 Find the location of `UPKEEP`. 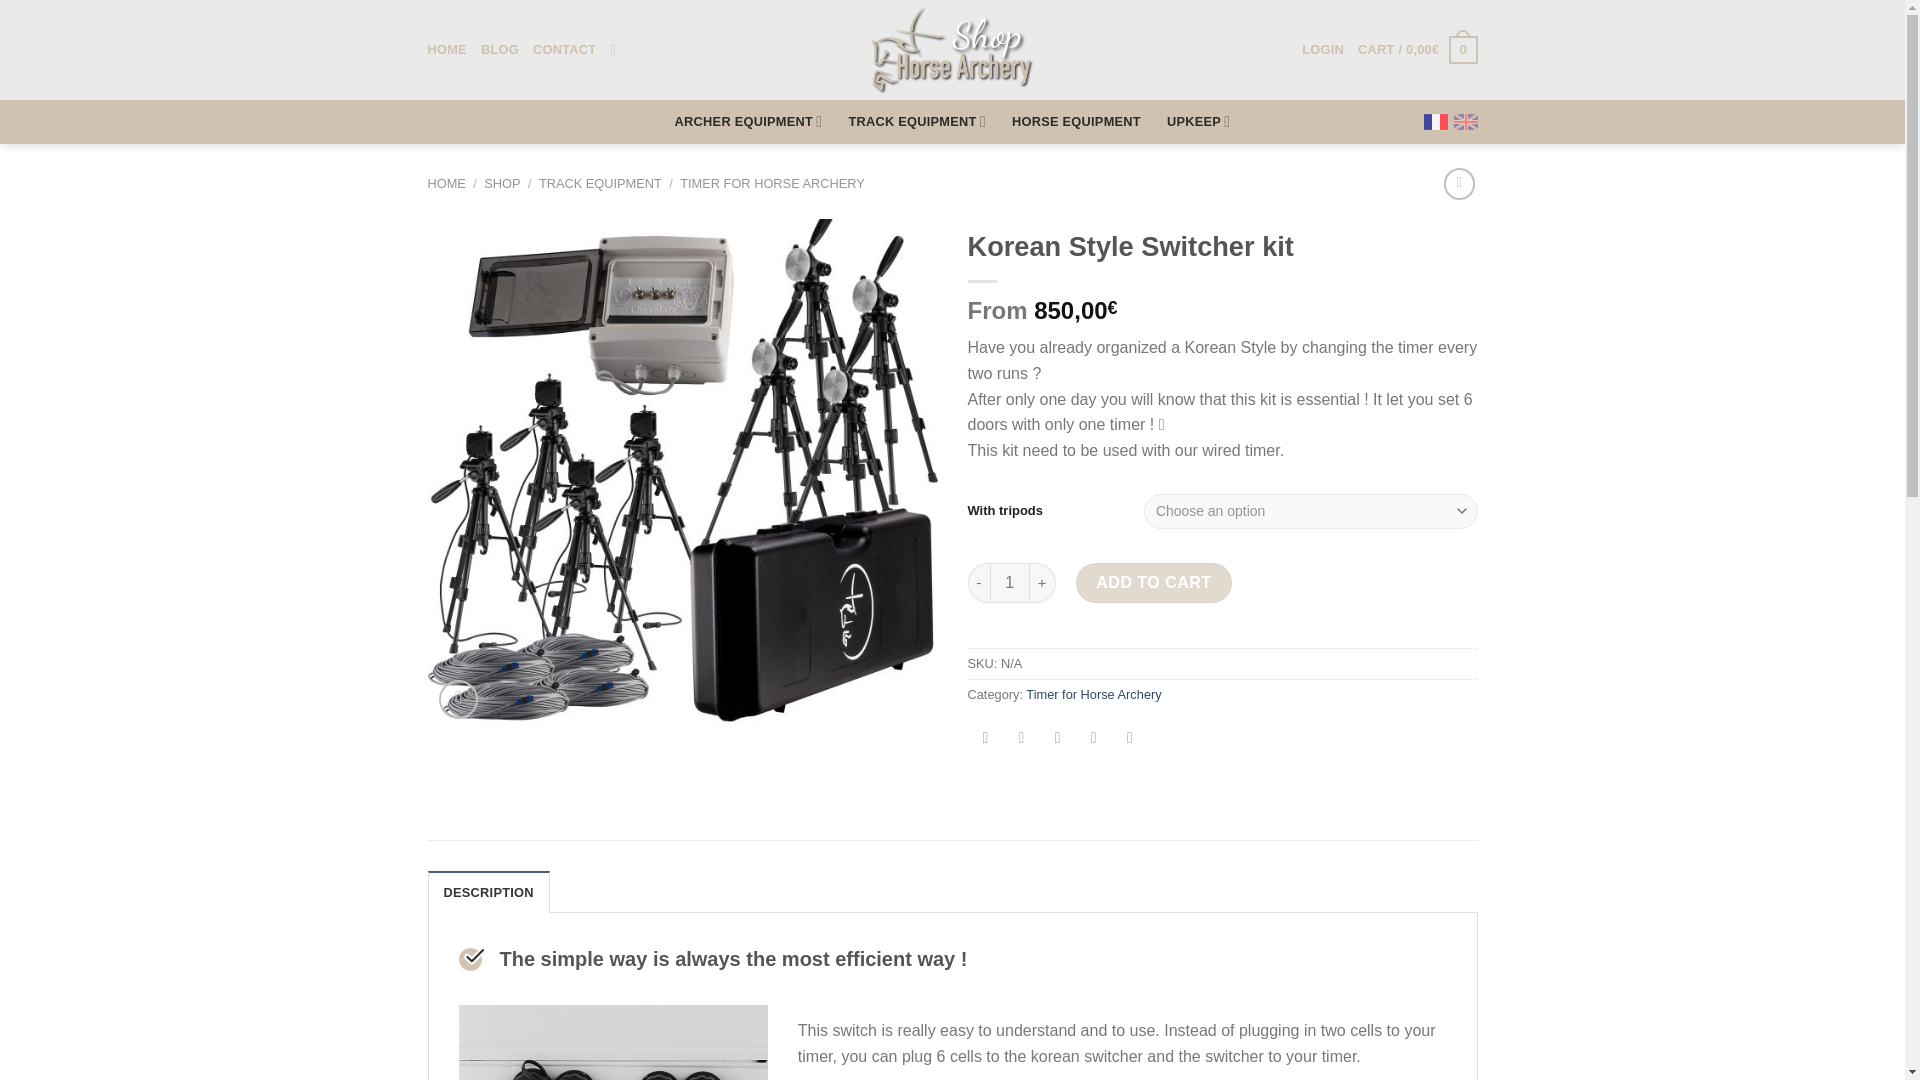

UPKEEP is located at coordinates (1198, 121).